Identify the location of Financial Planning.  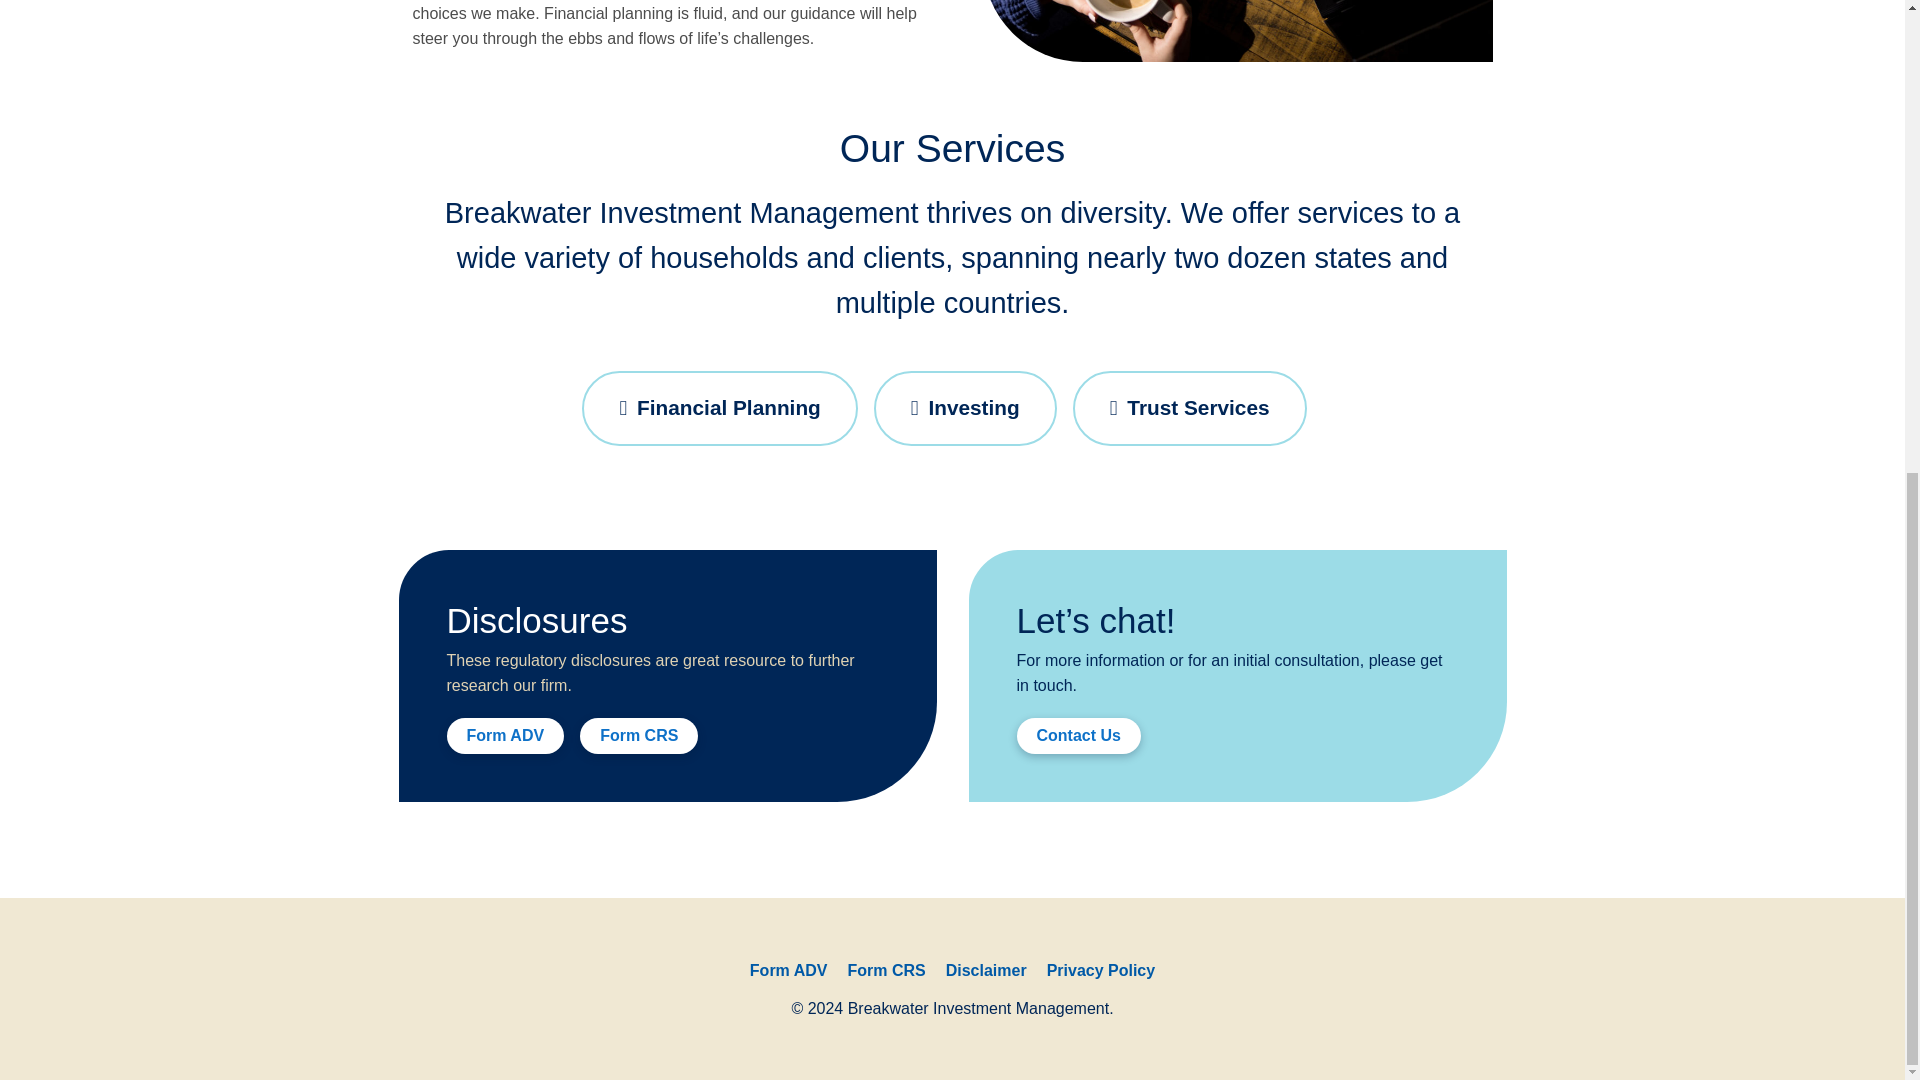
(718, 408).